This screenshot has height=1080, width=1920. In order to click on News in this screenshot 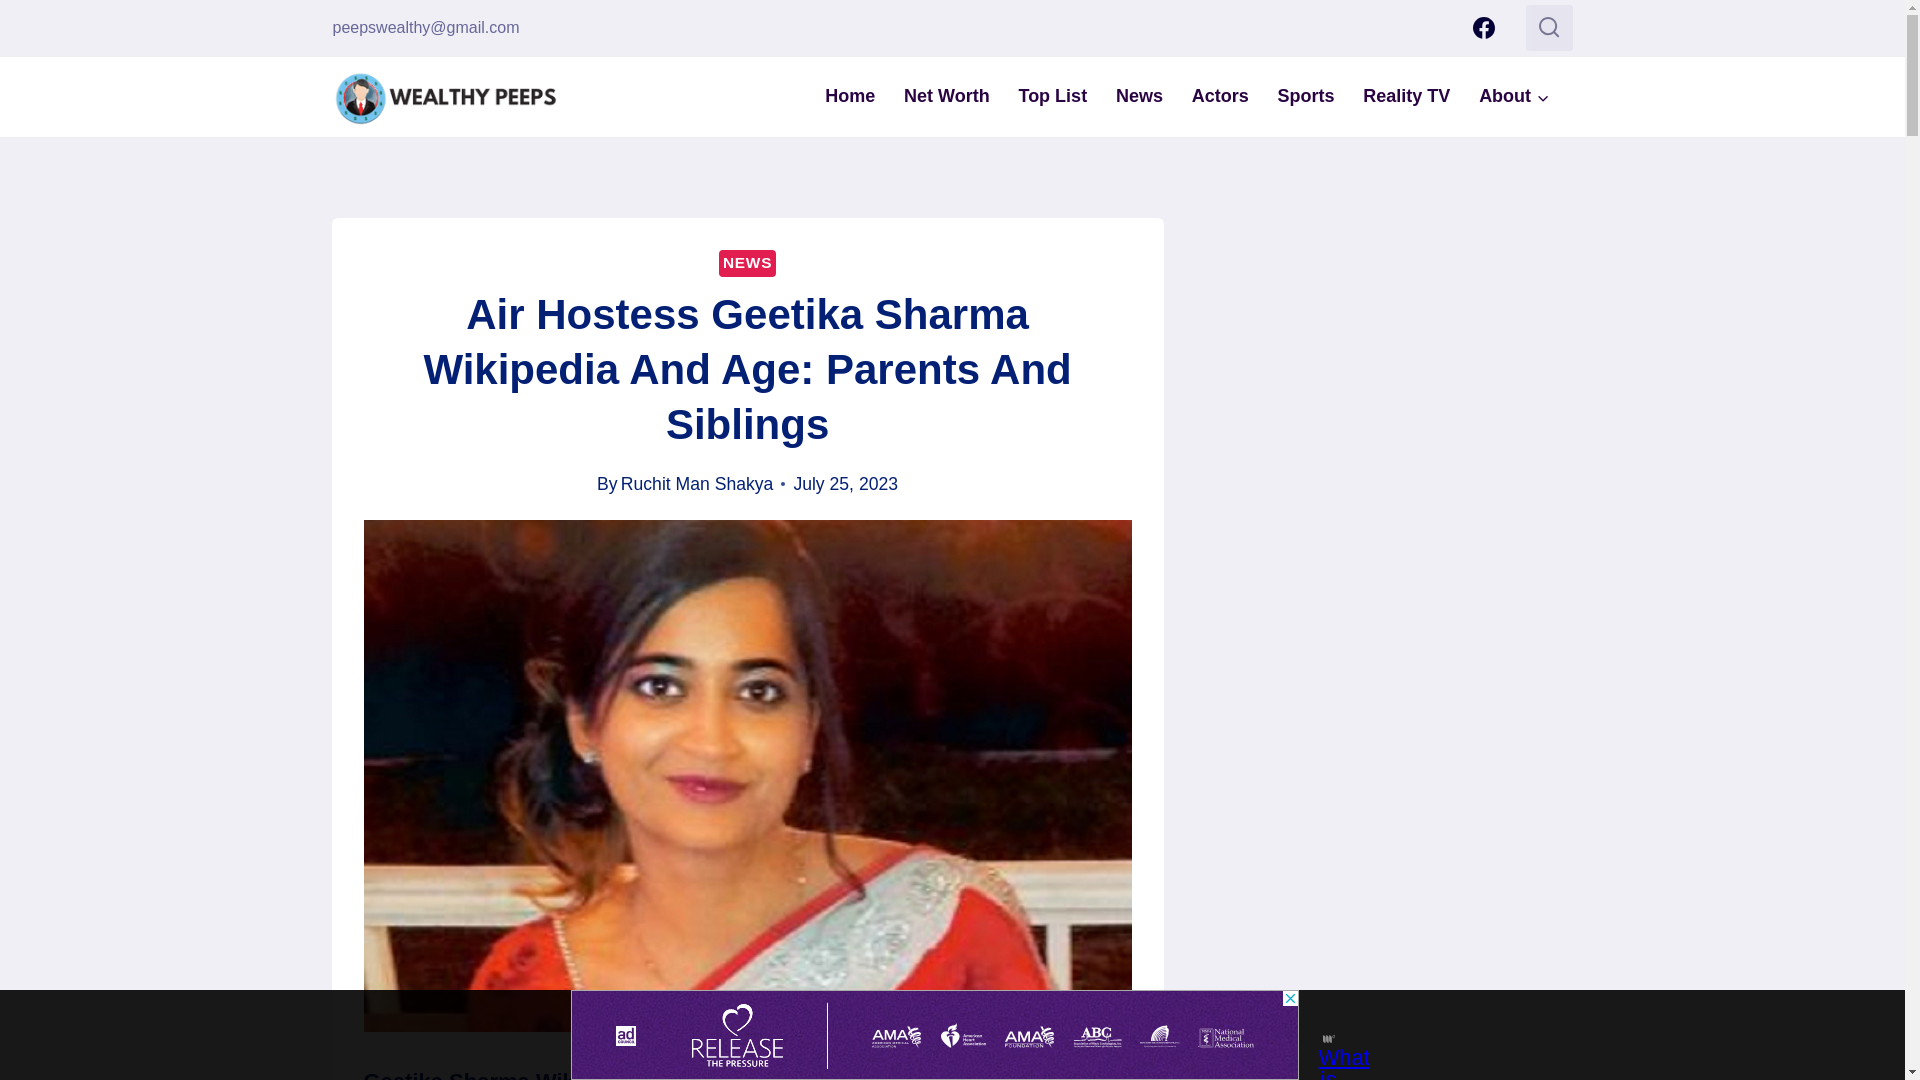, I will do `click(1140, 96)`.